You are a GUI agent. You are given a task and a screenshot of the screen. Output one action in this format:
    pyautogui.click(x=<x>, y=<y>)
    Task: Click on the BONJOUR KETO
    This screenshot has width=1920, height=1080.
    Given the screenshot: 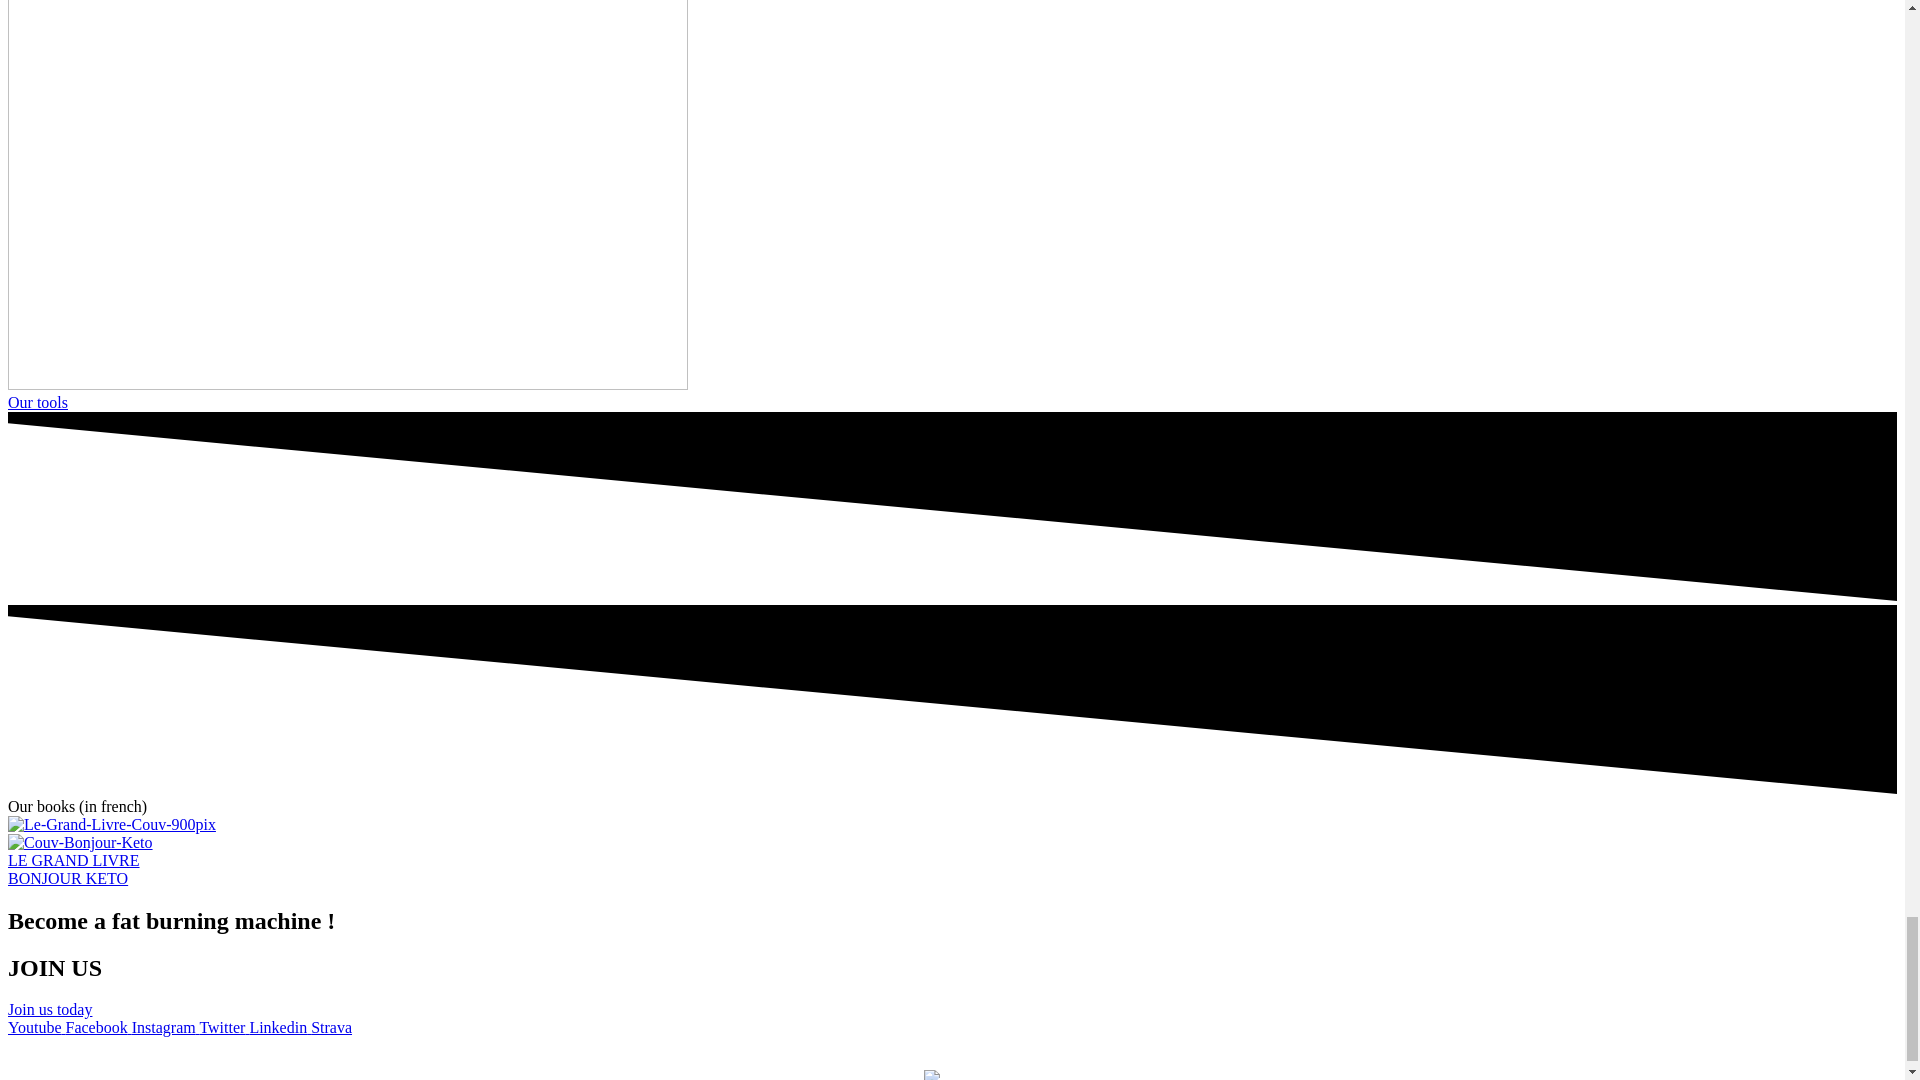 What is the action you would take?
    pyautogui.click(x=68, y=878)
    